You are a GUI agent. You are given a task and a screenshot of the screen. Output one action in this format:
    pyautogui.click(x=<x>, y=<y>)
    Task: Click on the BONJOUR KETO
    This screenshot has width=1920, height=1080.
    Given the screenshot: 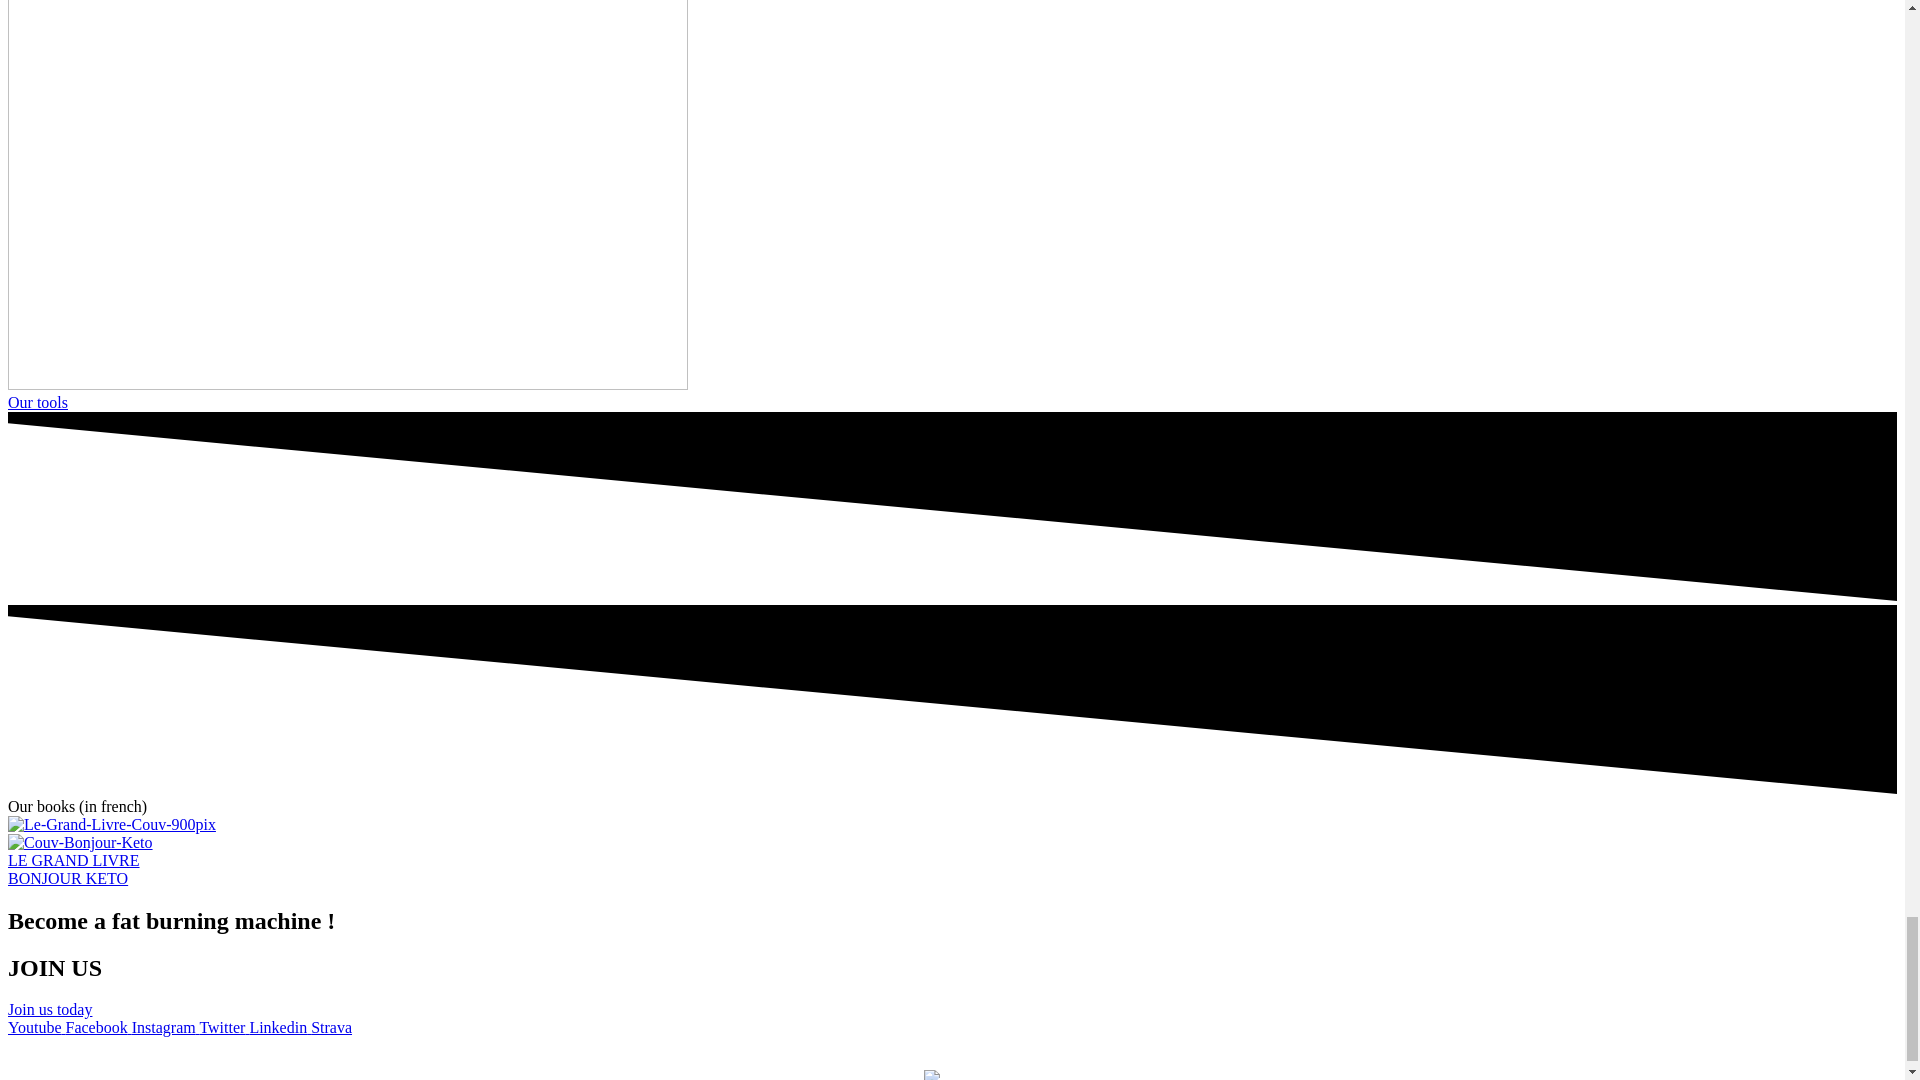 What is the action you would take?
    pyautogui.click(x=68, y=878)
    